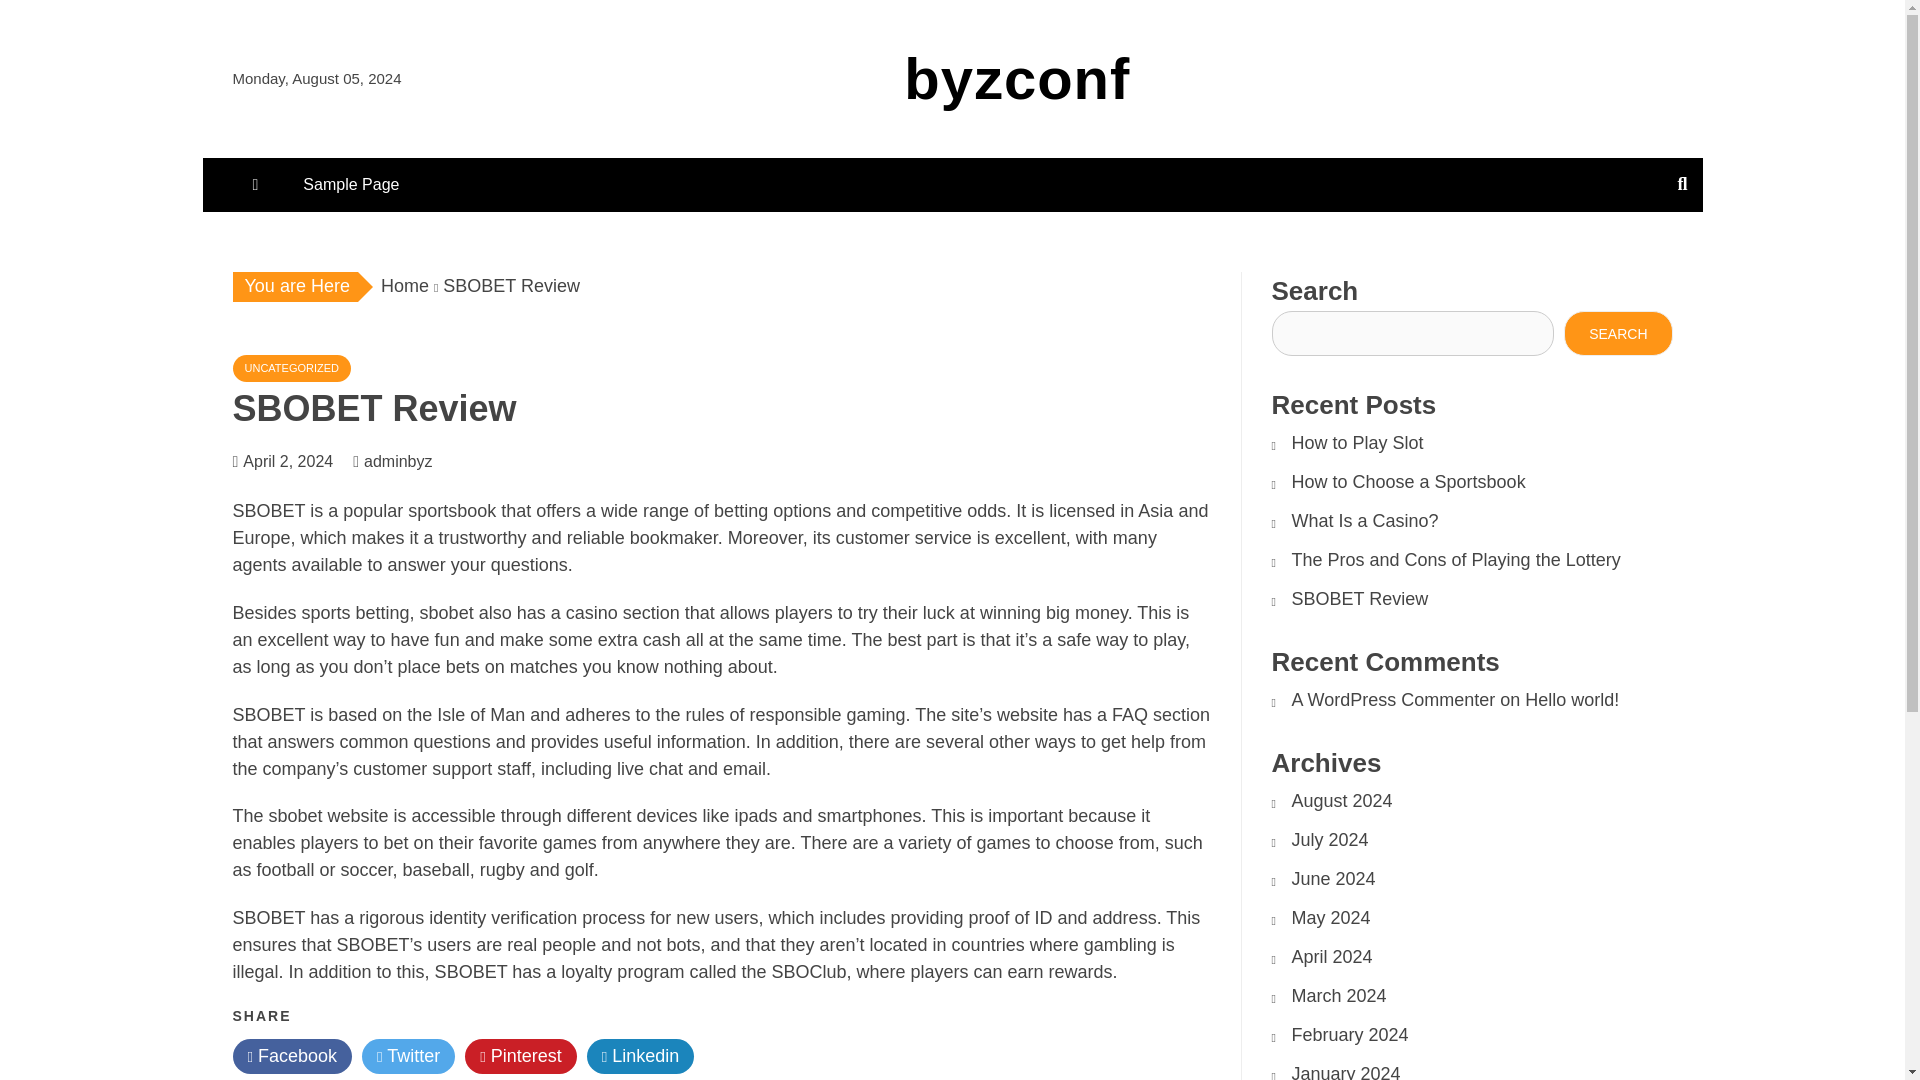 This screenshot has height=1080, width=1920. Describe the element at coordinates (292, 368) in the screenshot. I see `UNCATEGORIZED` at that location.